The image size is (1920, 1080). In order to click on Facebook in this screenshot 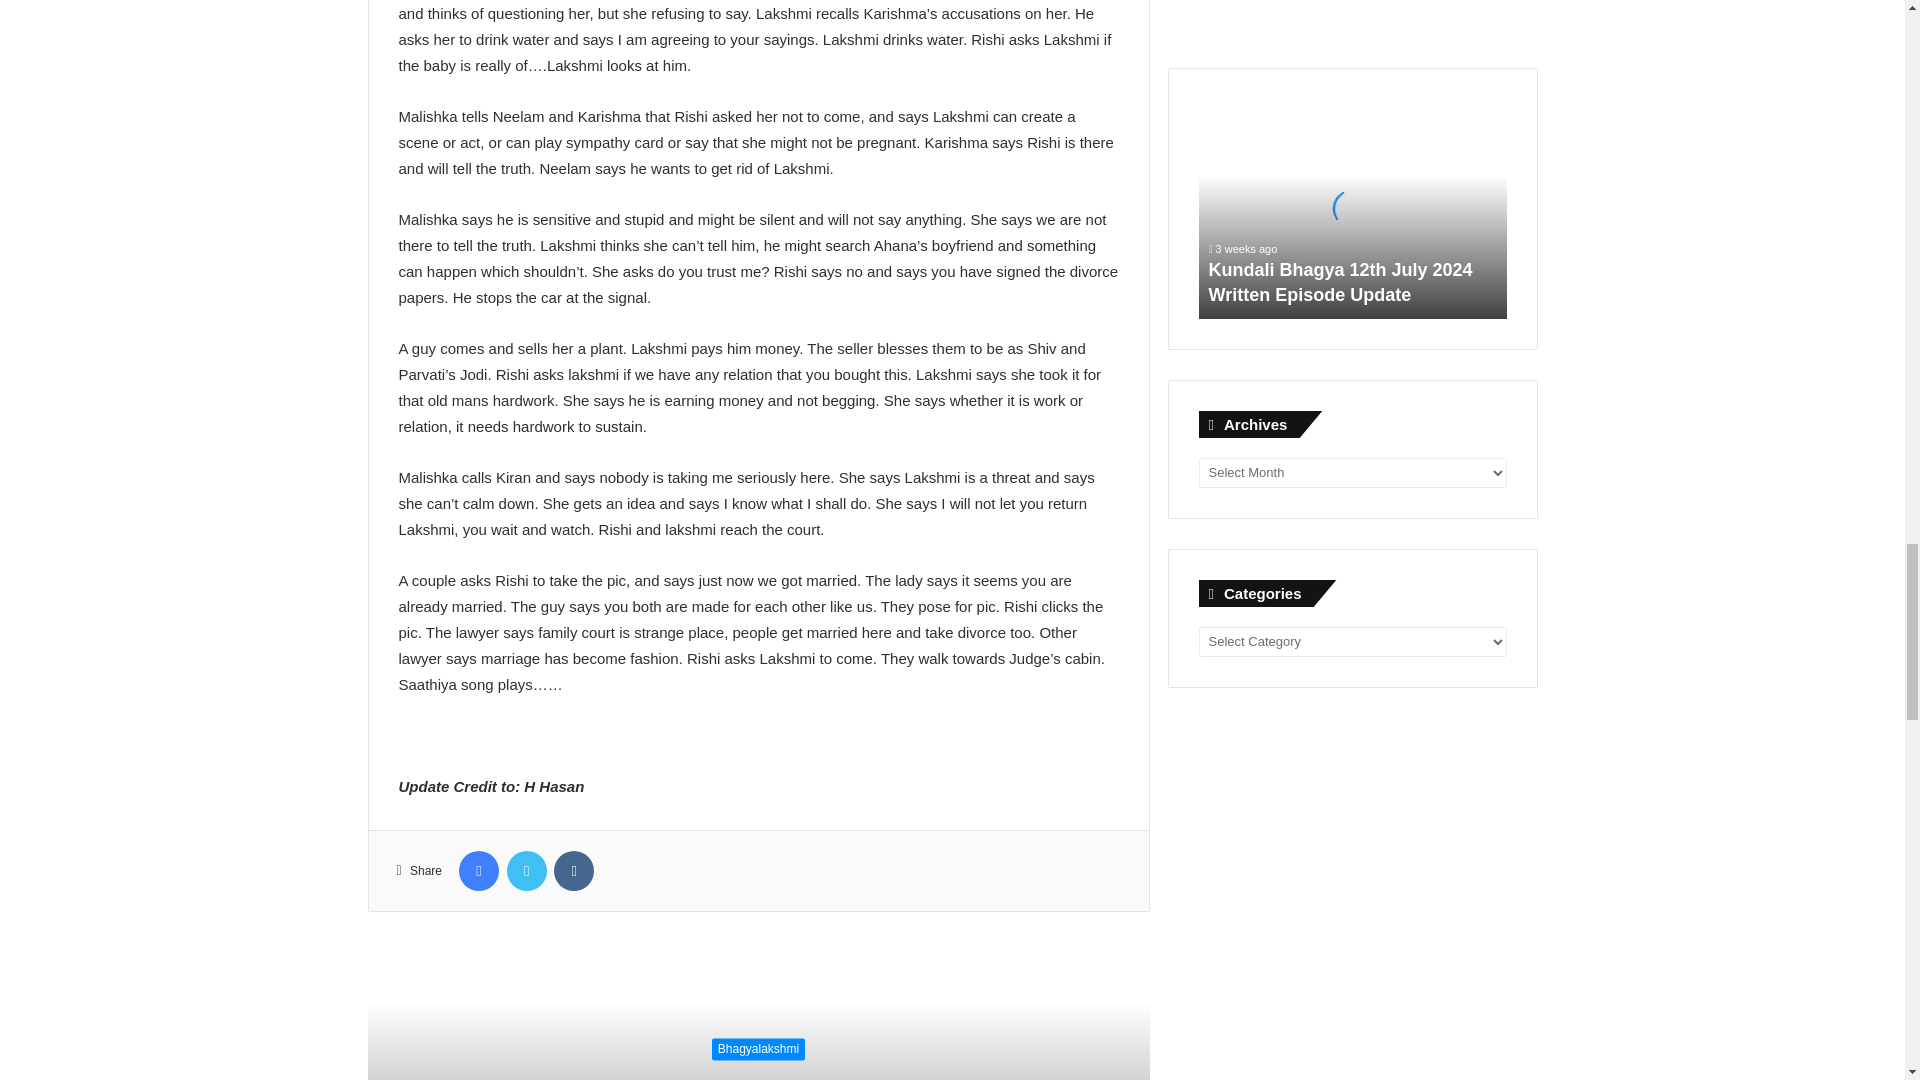, I will do `click(478, 871)`.